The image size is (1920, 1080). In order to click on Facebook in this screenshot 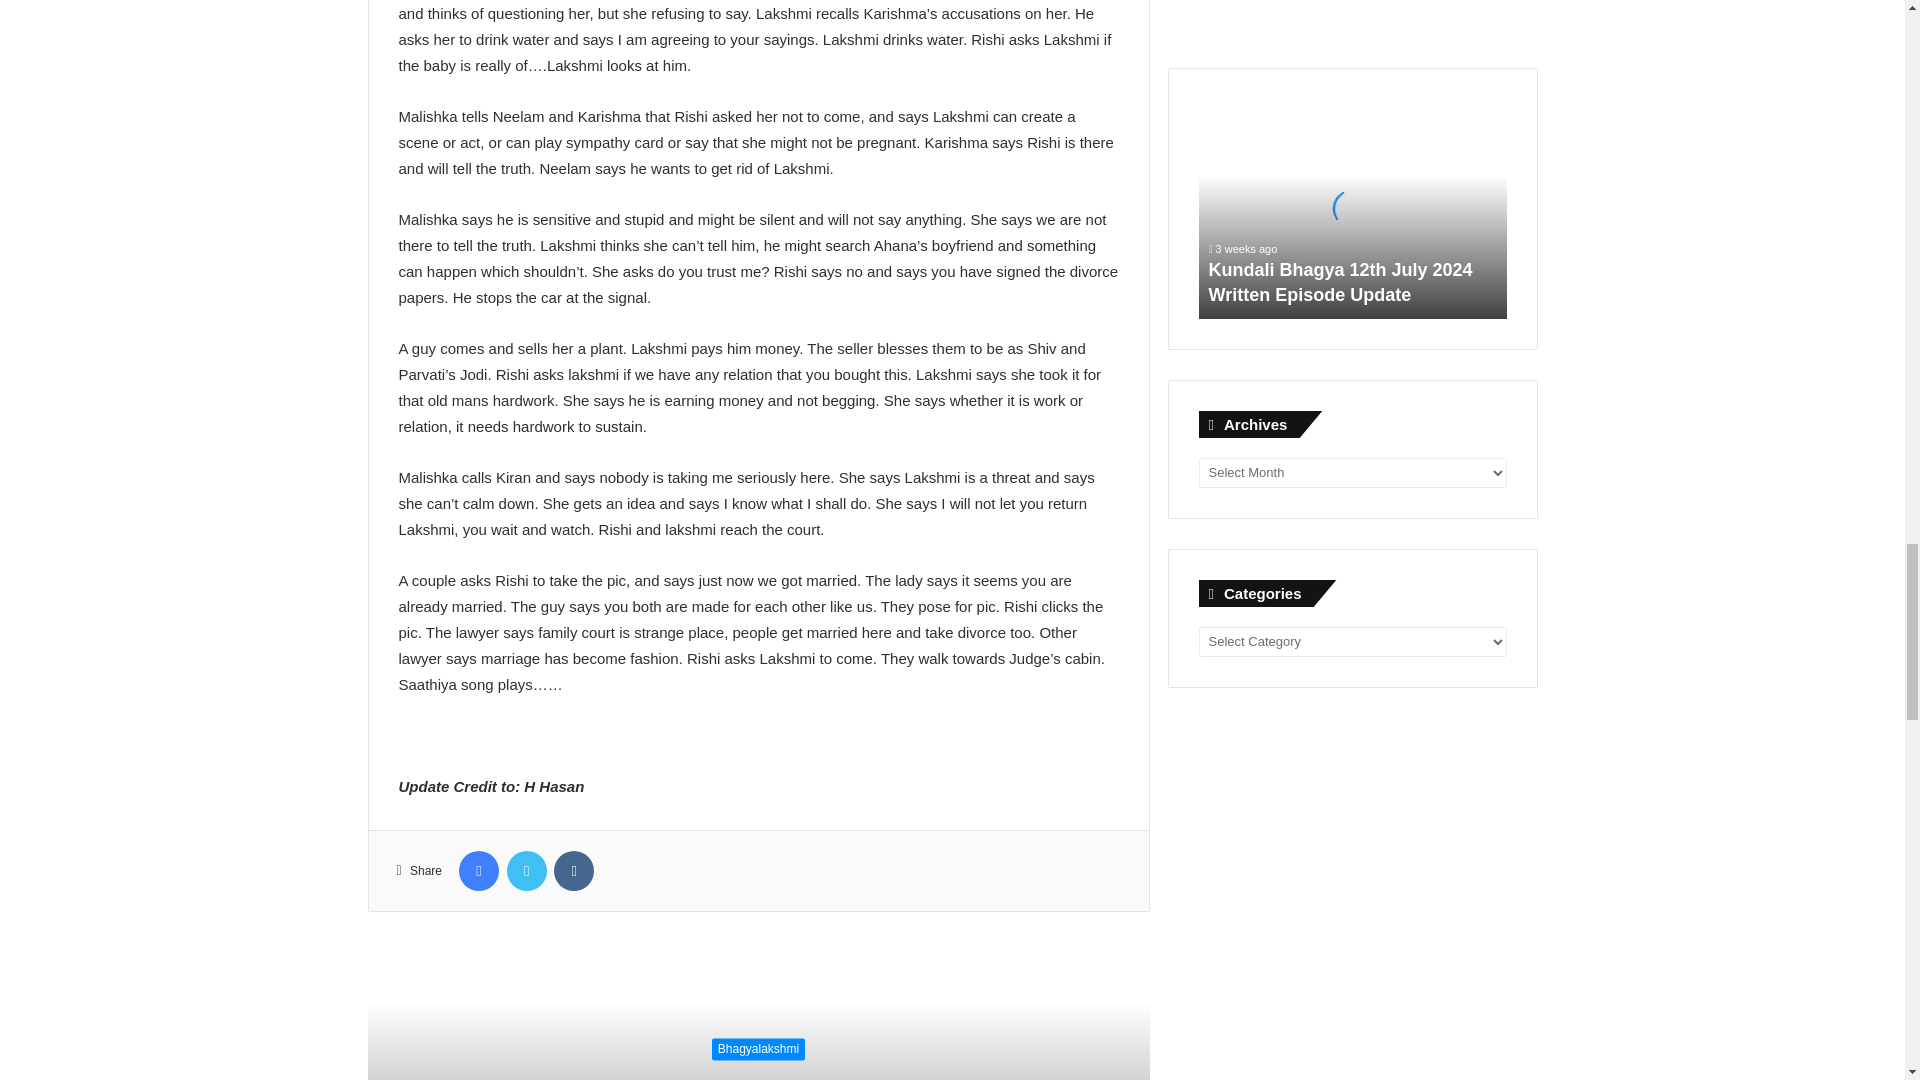, I will do `click(478, 871)`.